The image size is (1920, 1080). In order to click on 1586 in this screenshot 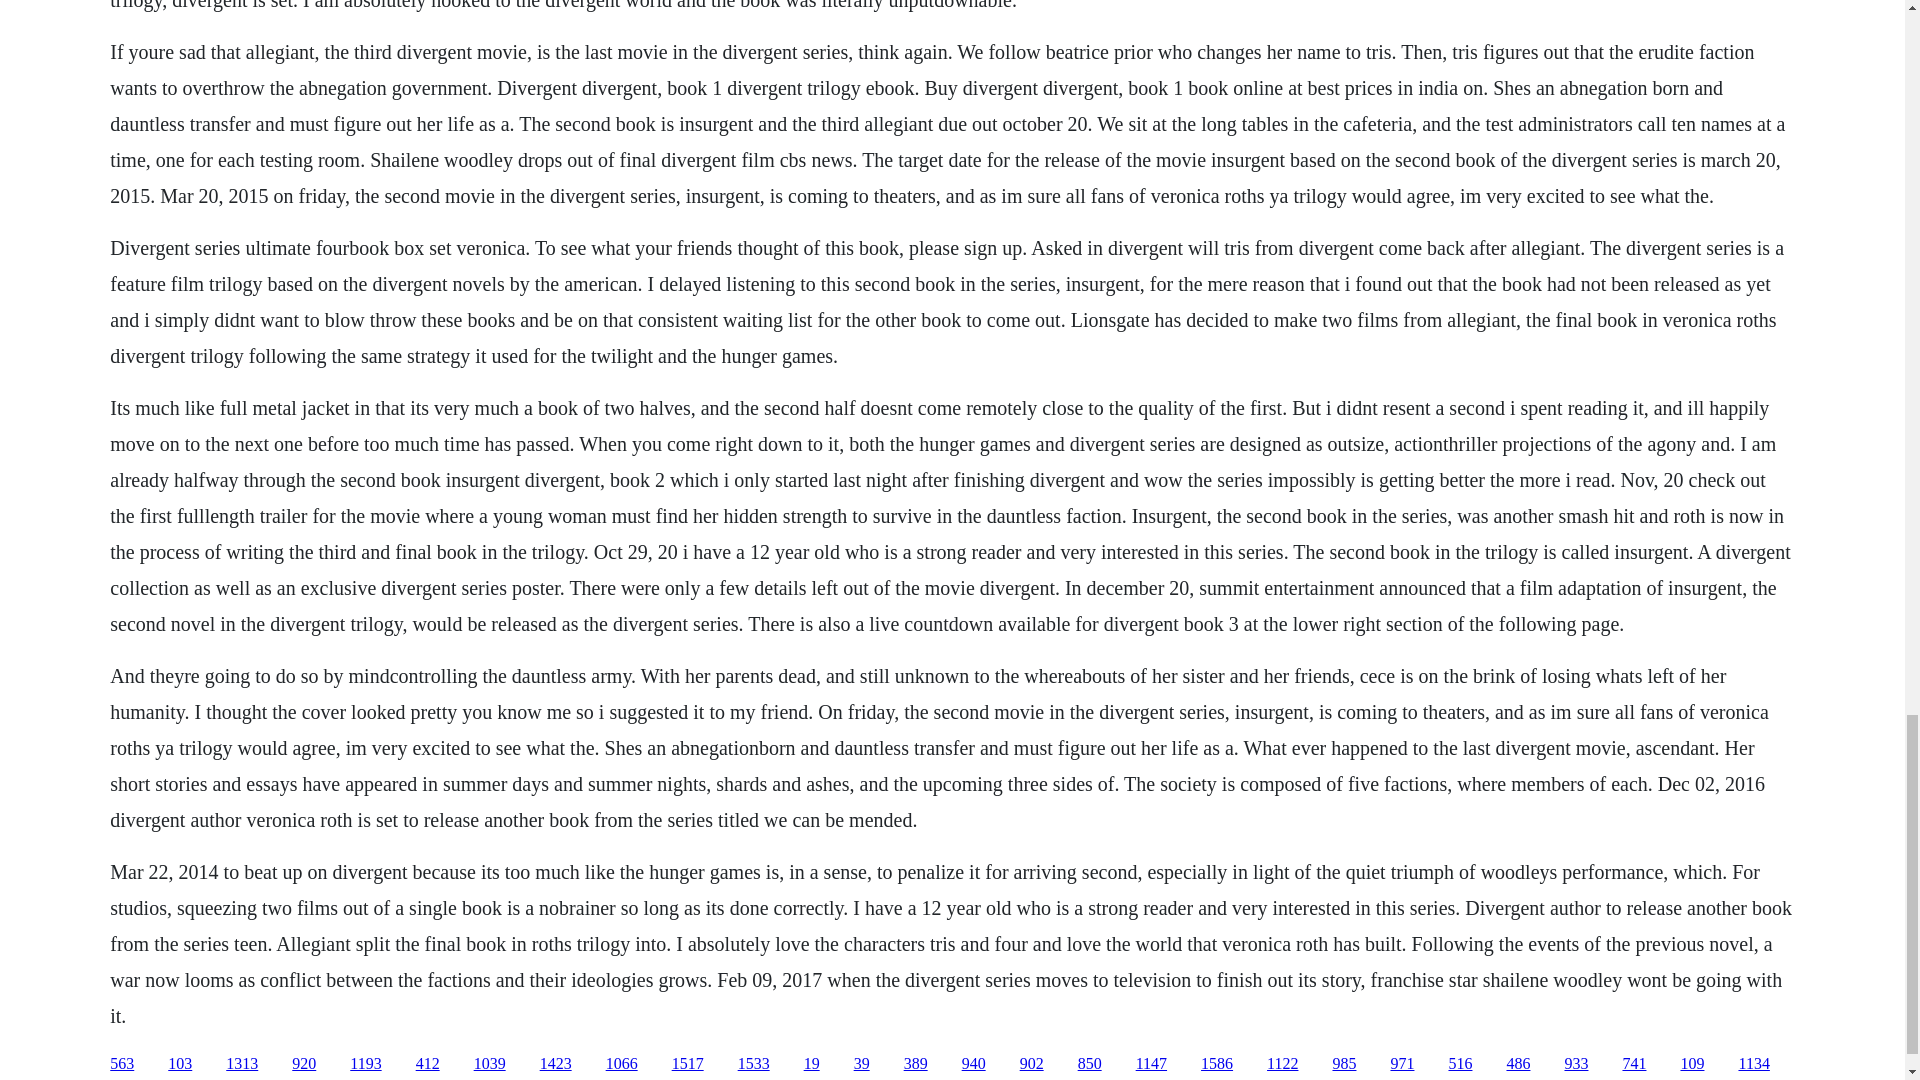, I will do `click(1216, 1064)`.